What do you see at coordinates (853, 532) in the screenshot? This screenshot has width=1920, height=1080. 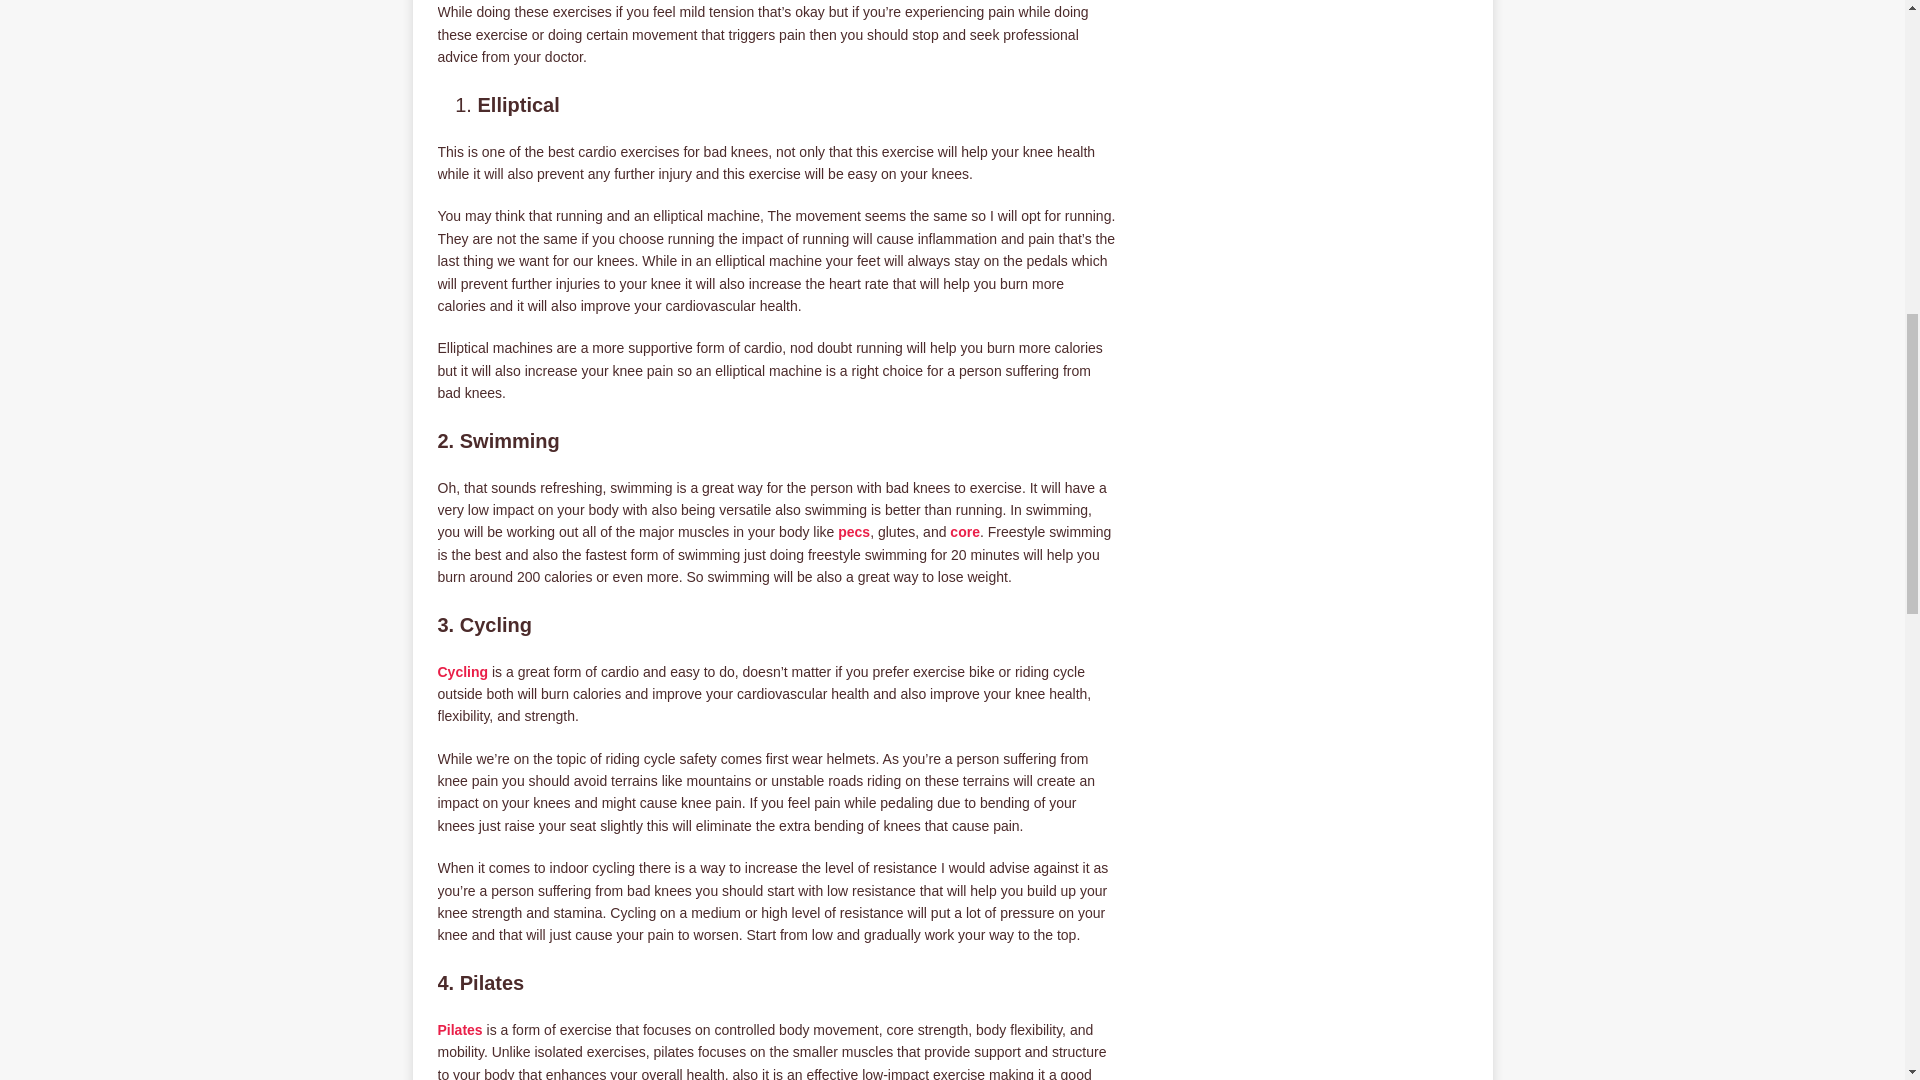 I see `pecs` at bounding box center [853, 532].